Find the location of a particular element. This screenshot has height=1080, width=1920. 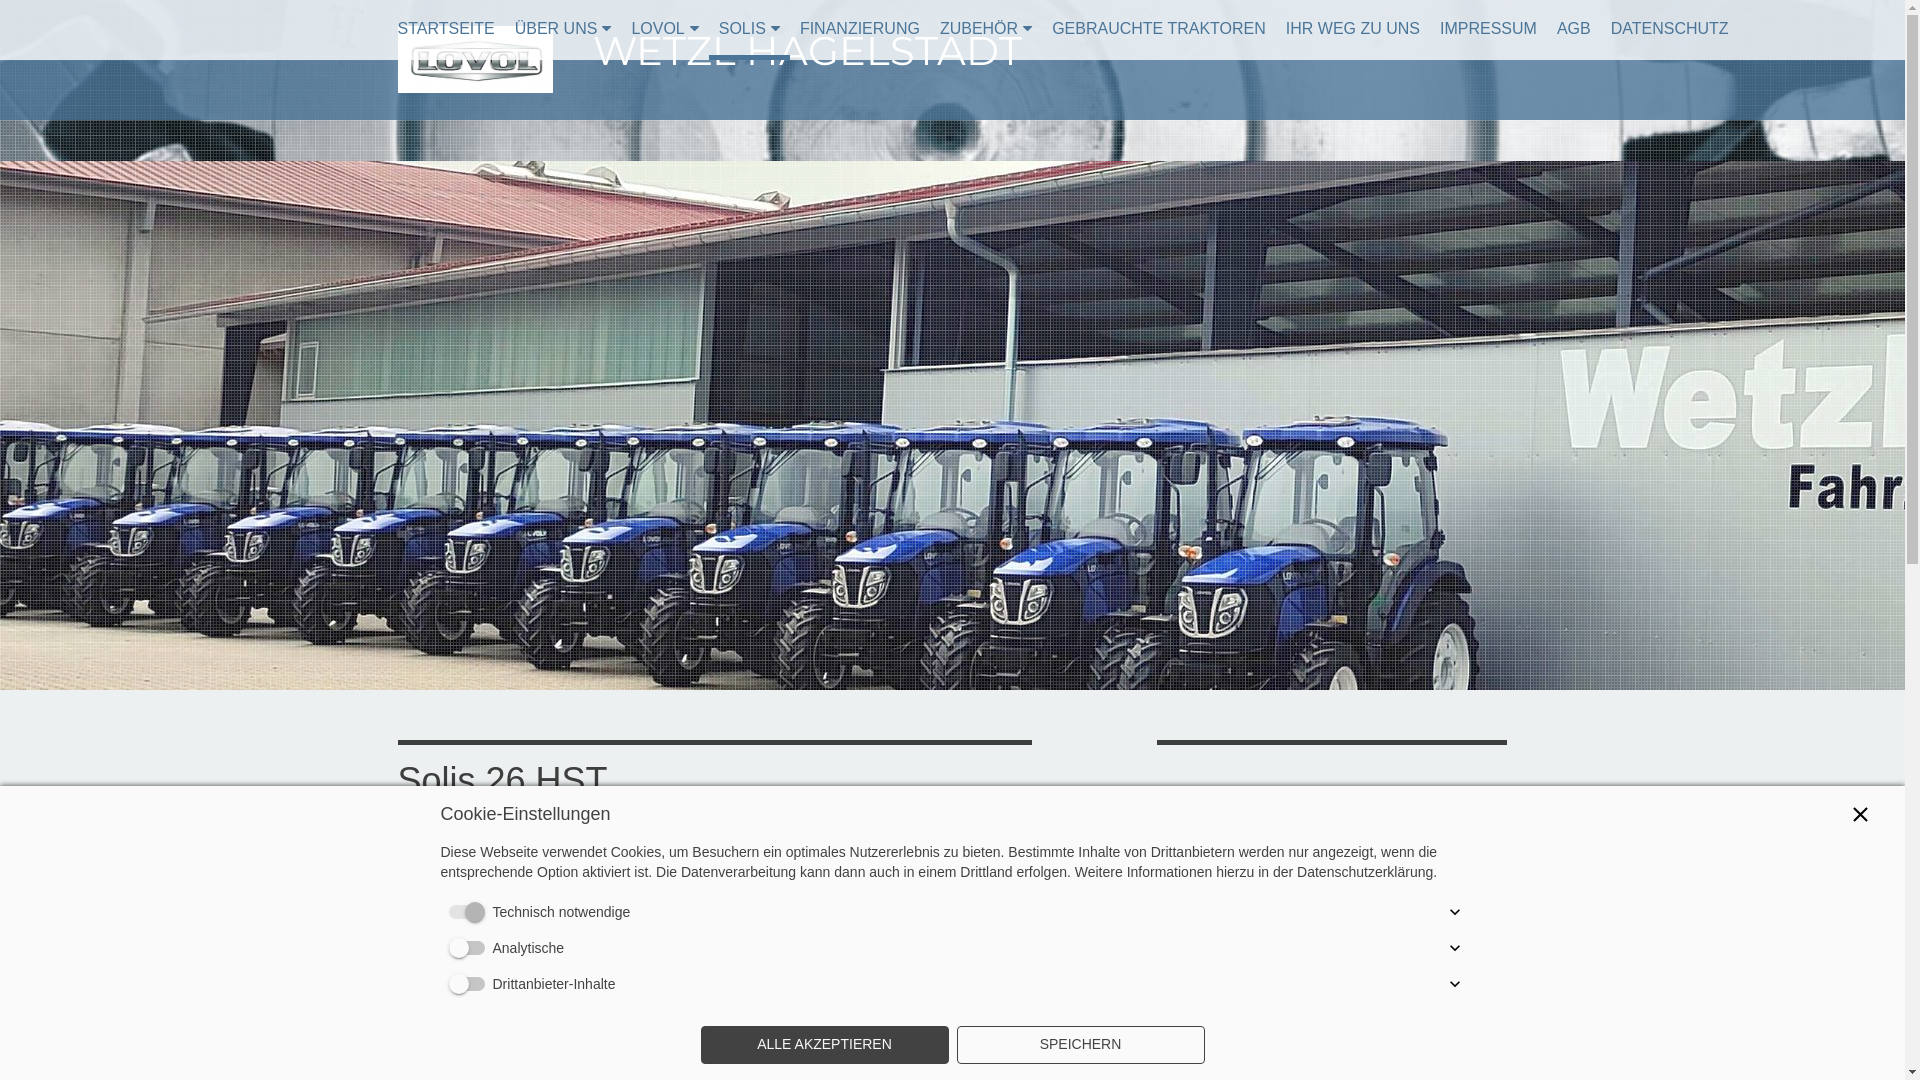

STARTSEITE is located at coordinates (446, 28).